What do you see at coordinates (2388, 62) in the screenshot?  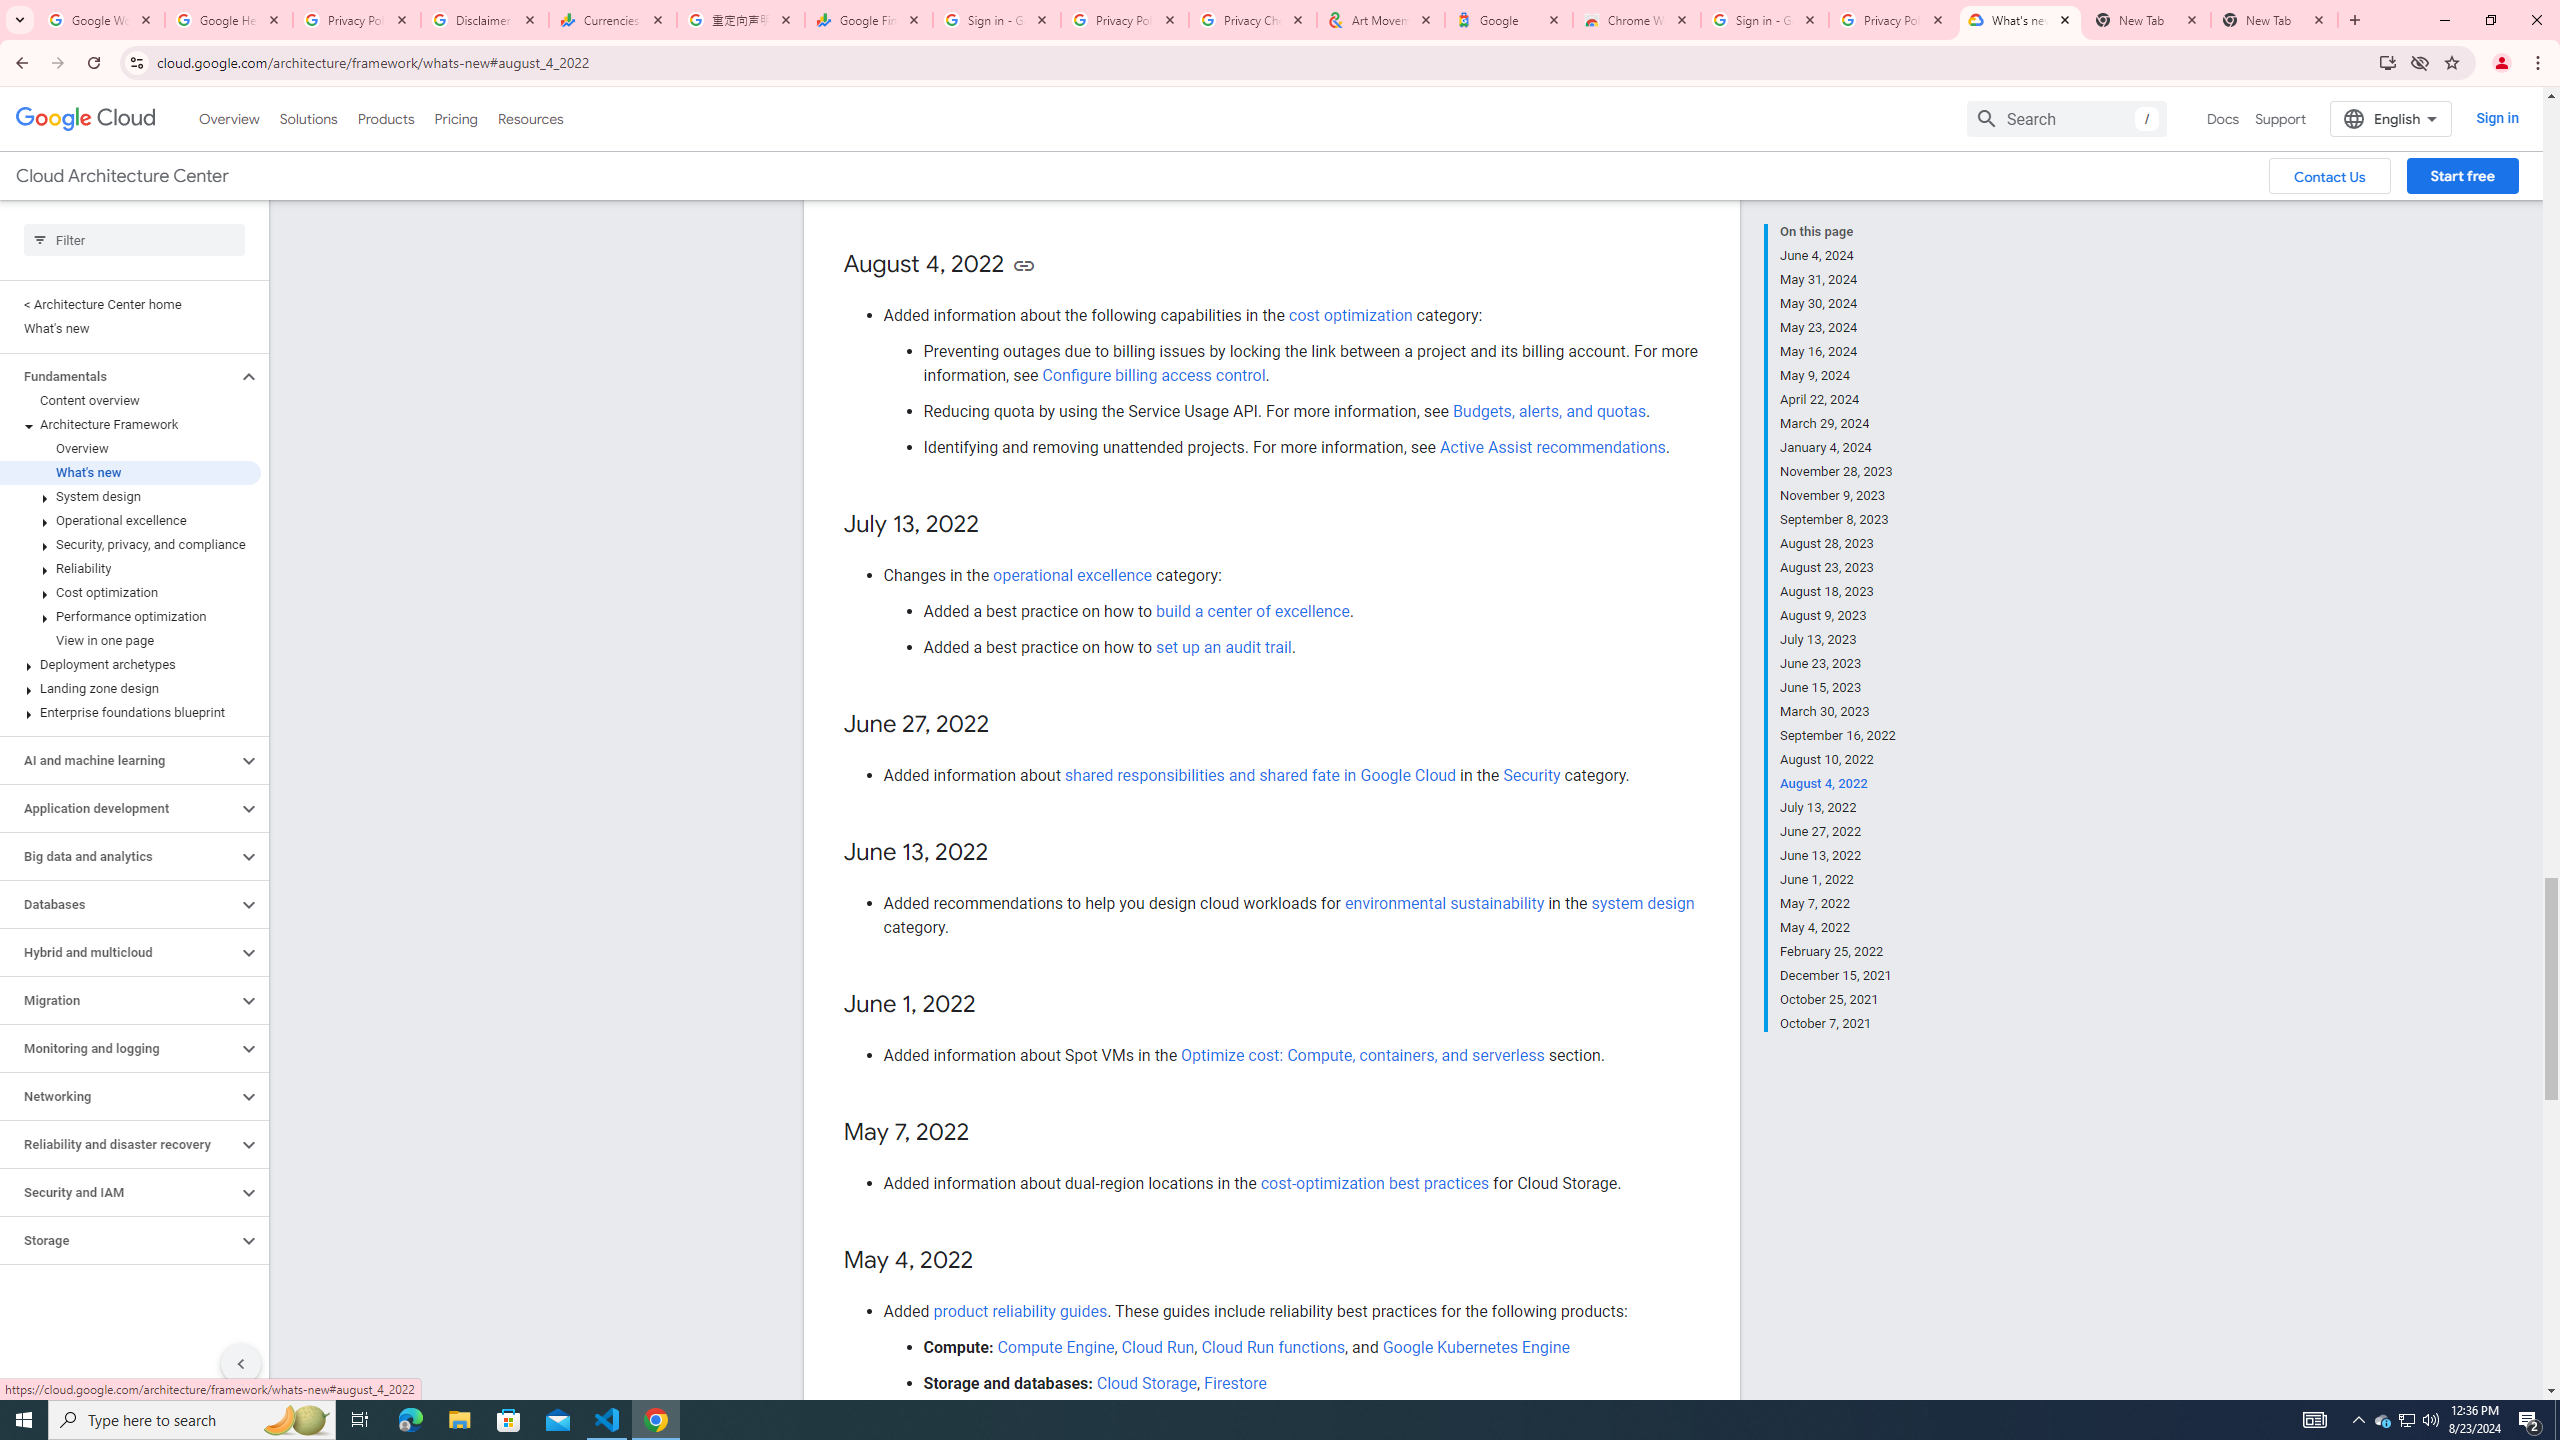 I see `Install Google Cloud` at bounding box center [2388, 62].